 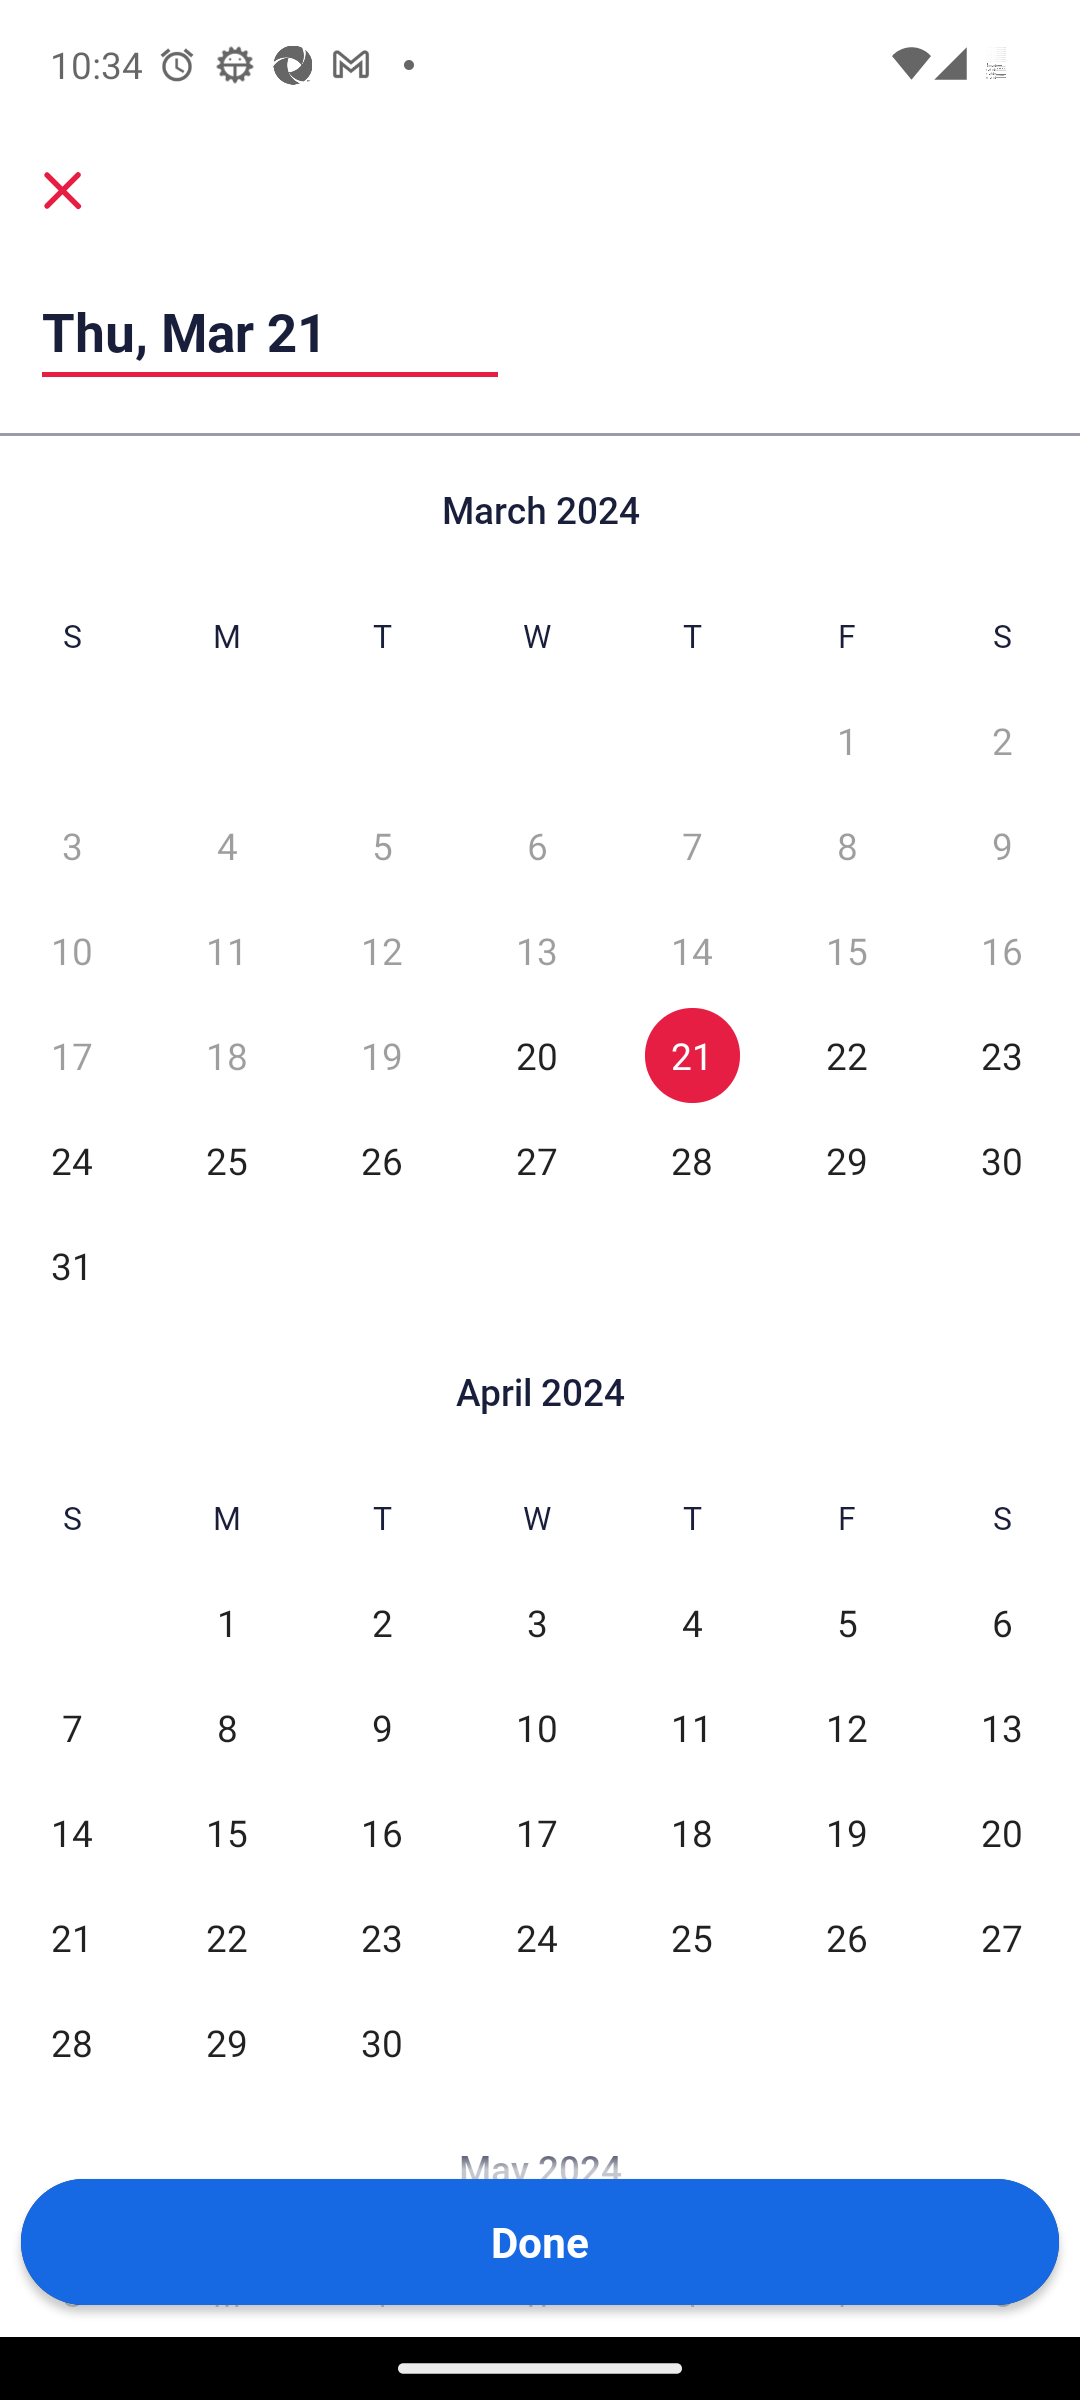 I want to click on 24 Sun, Mar 24, Not Selected, so click(x=72, y=1160).